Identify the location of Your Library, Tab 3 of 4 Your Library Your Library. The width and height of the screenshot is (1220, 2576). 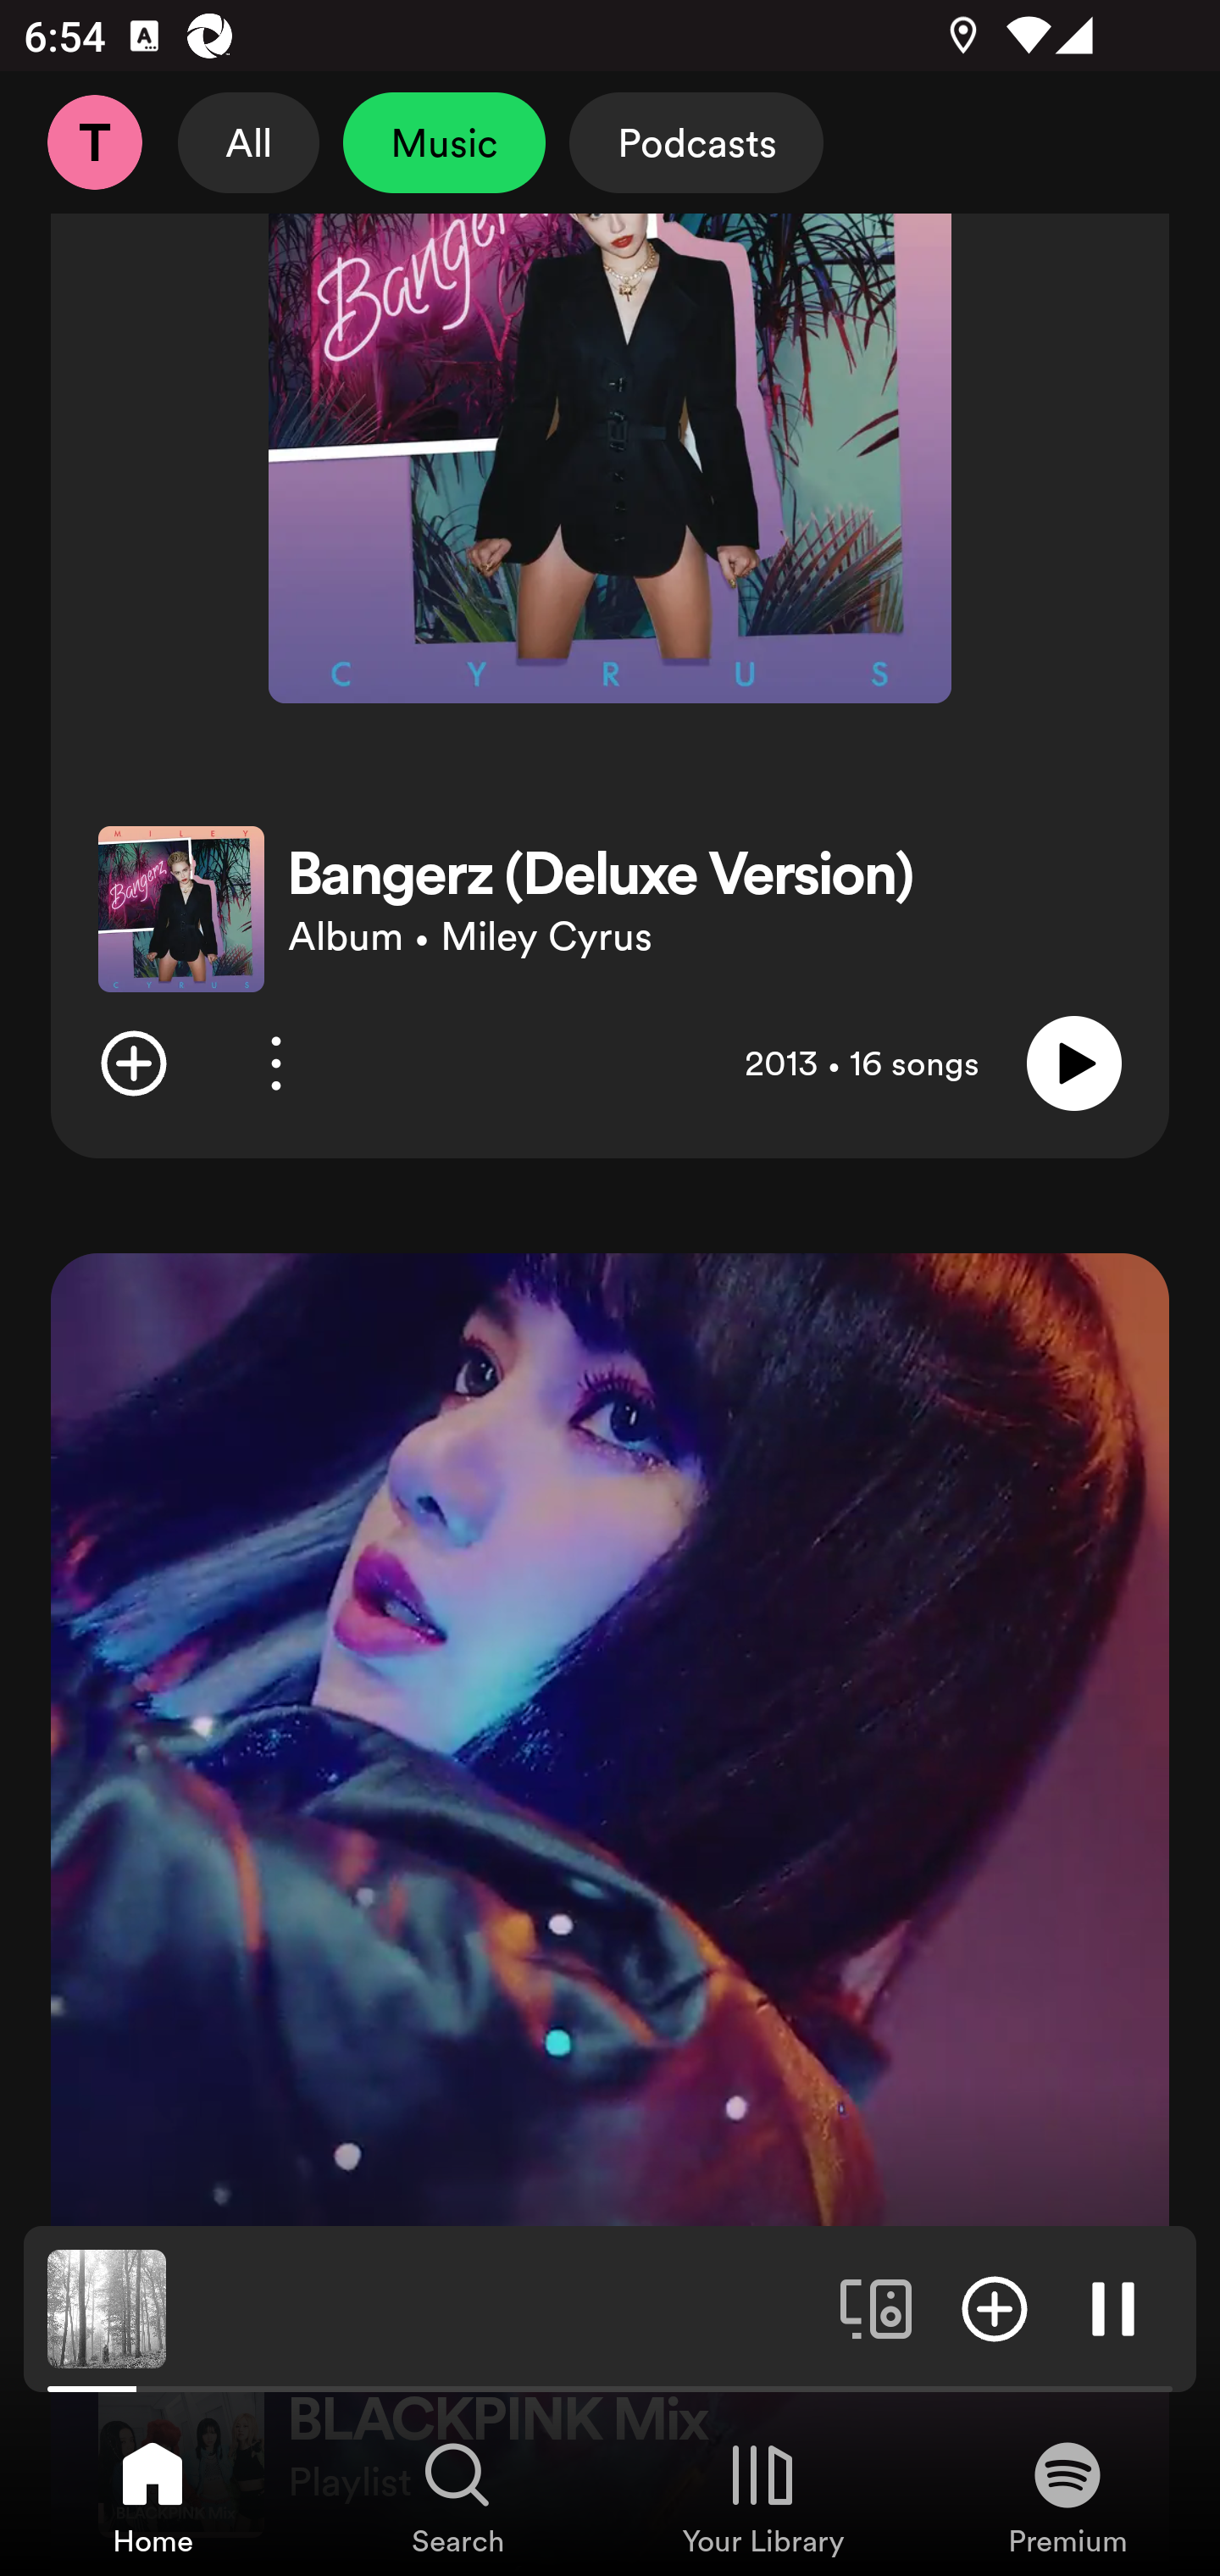
(762, 2496).